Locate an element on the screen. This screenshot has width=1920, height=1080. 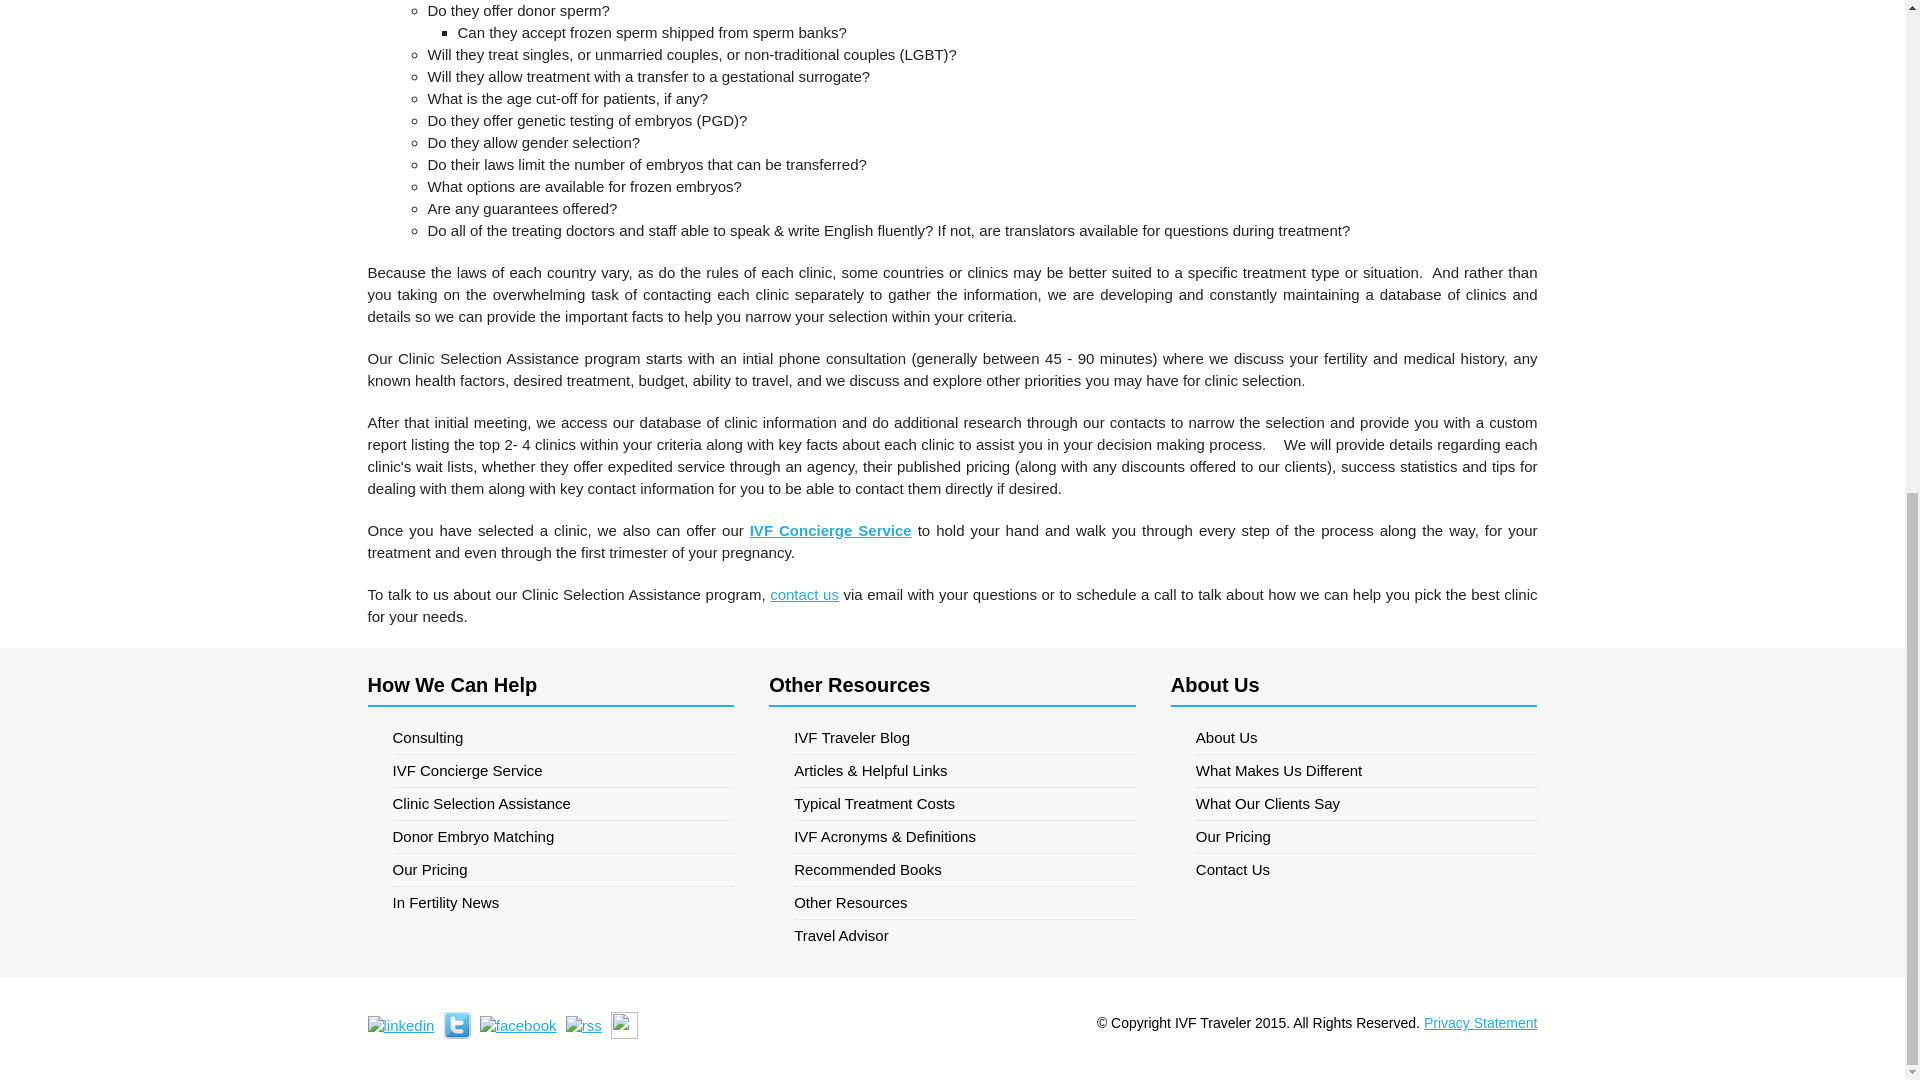
In Fertility News is located at coordinates (562, 902).